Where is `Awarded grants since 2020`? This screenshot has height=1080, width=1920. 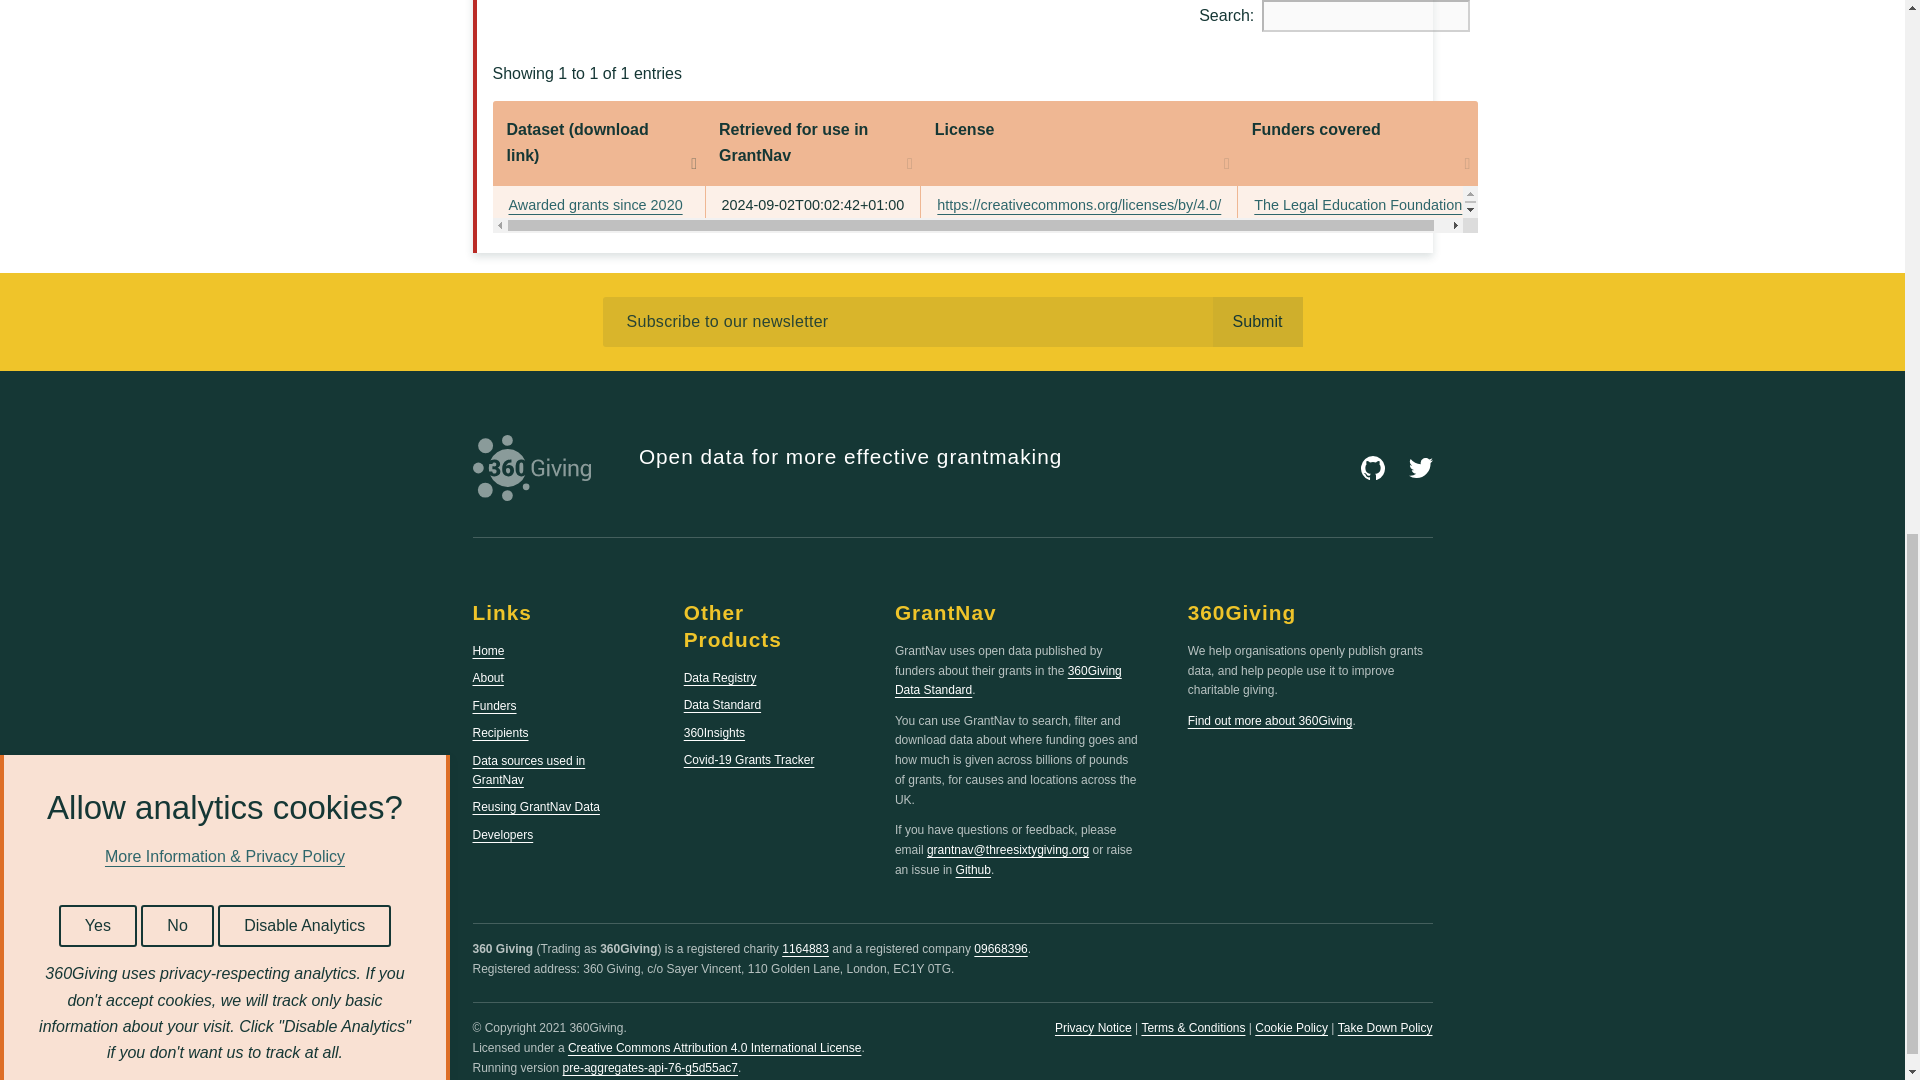
Awarded grants since 2020 is located at coordinates (594, 204).